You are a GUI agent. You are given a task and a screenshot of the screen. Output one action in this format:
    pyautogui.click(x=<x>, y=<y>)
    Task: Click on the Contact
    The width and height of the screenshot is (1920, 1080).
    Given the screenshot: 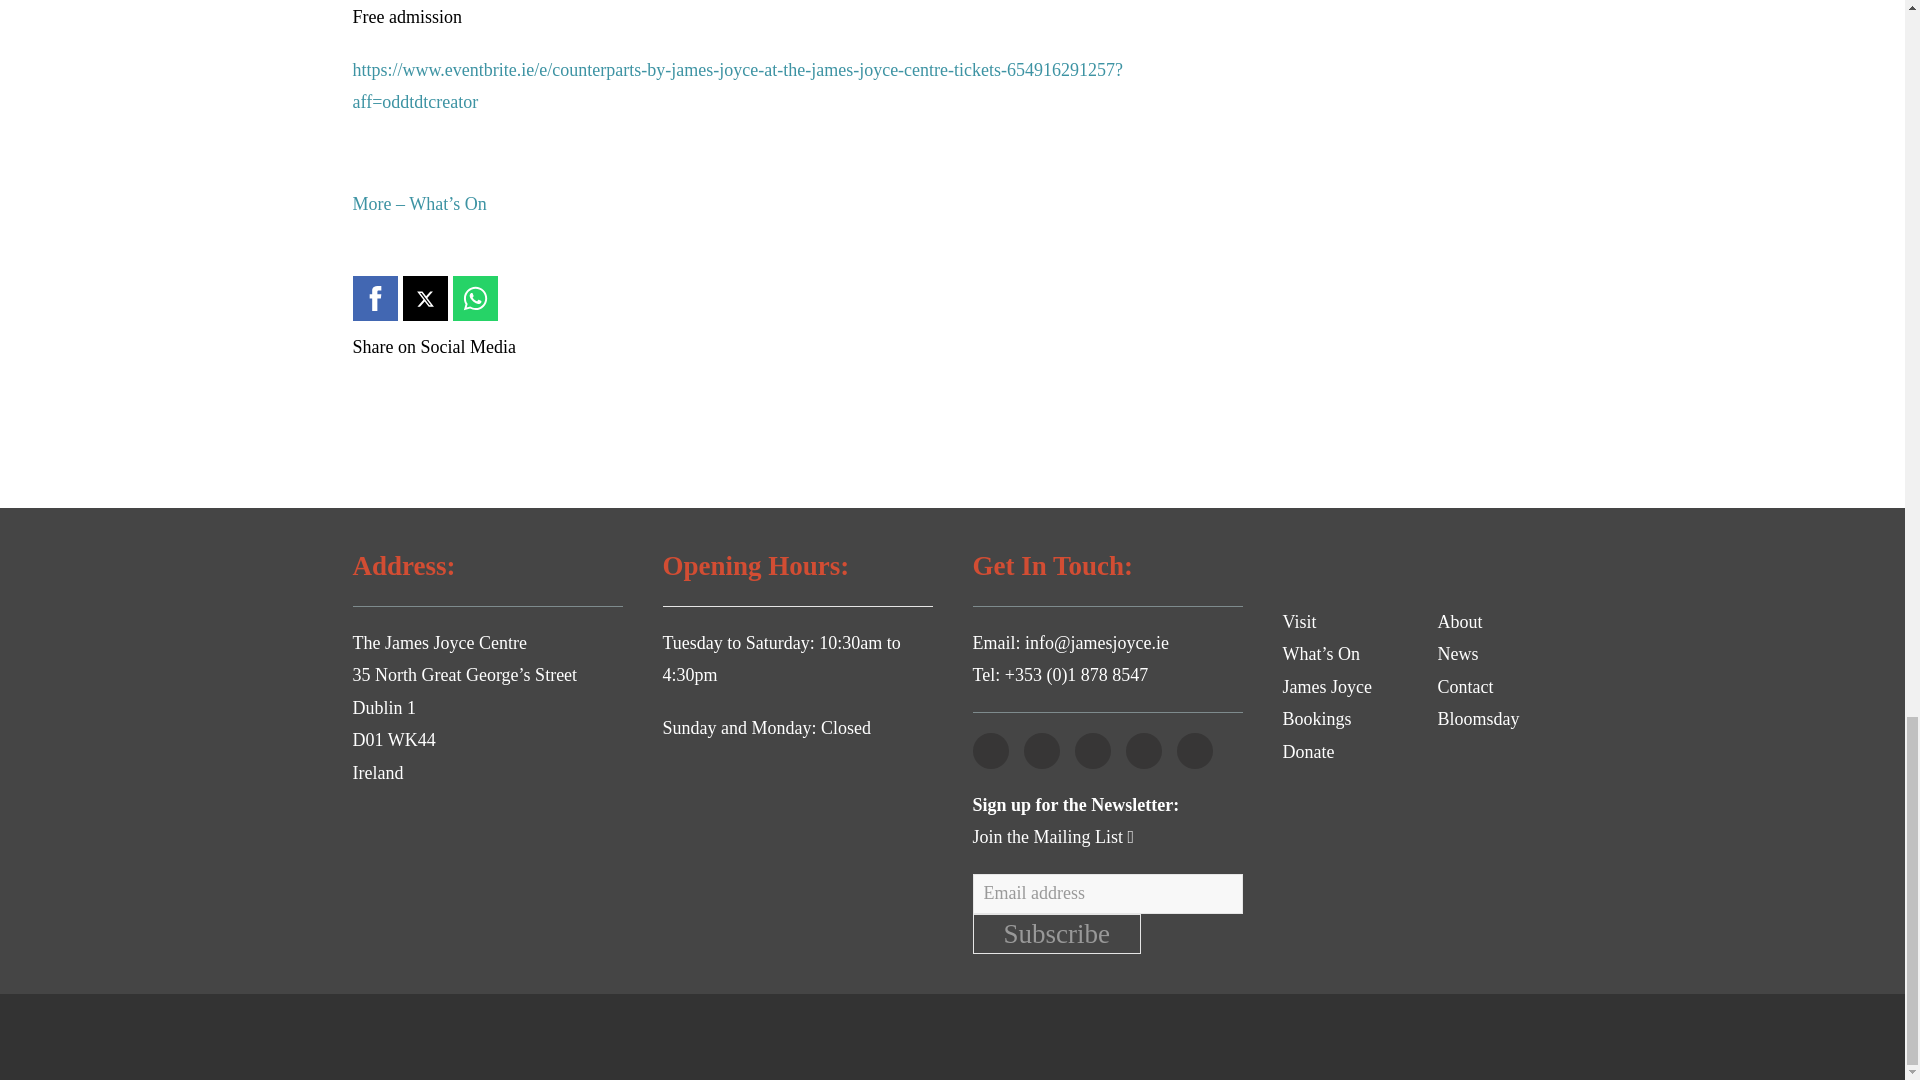 What is the action you would take?
    pyautogui.click(x=1466, y=686)
    